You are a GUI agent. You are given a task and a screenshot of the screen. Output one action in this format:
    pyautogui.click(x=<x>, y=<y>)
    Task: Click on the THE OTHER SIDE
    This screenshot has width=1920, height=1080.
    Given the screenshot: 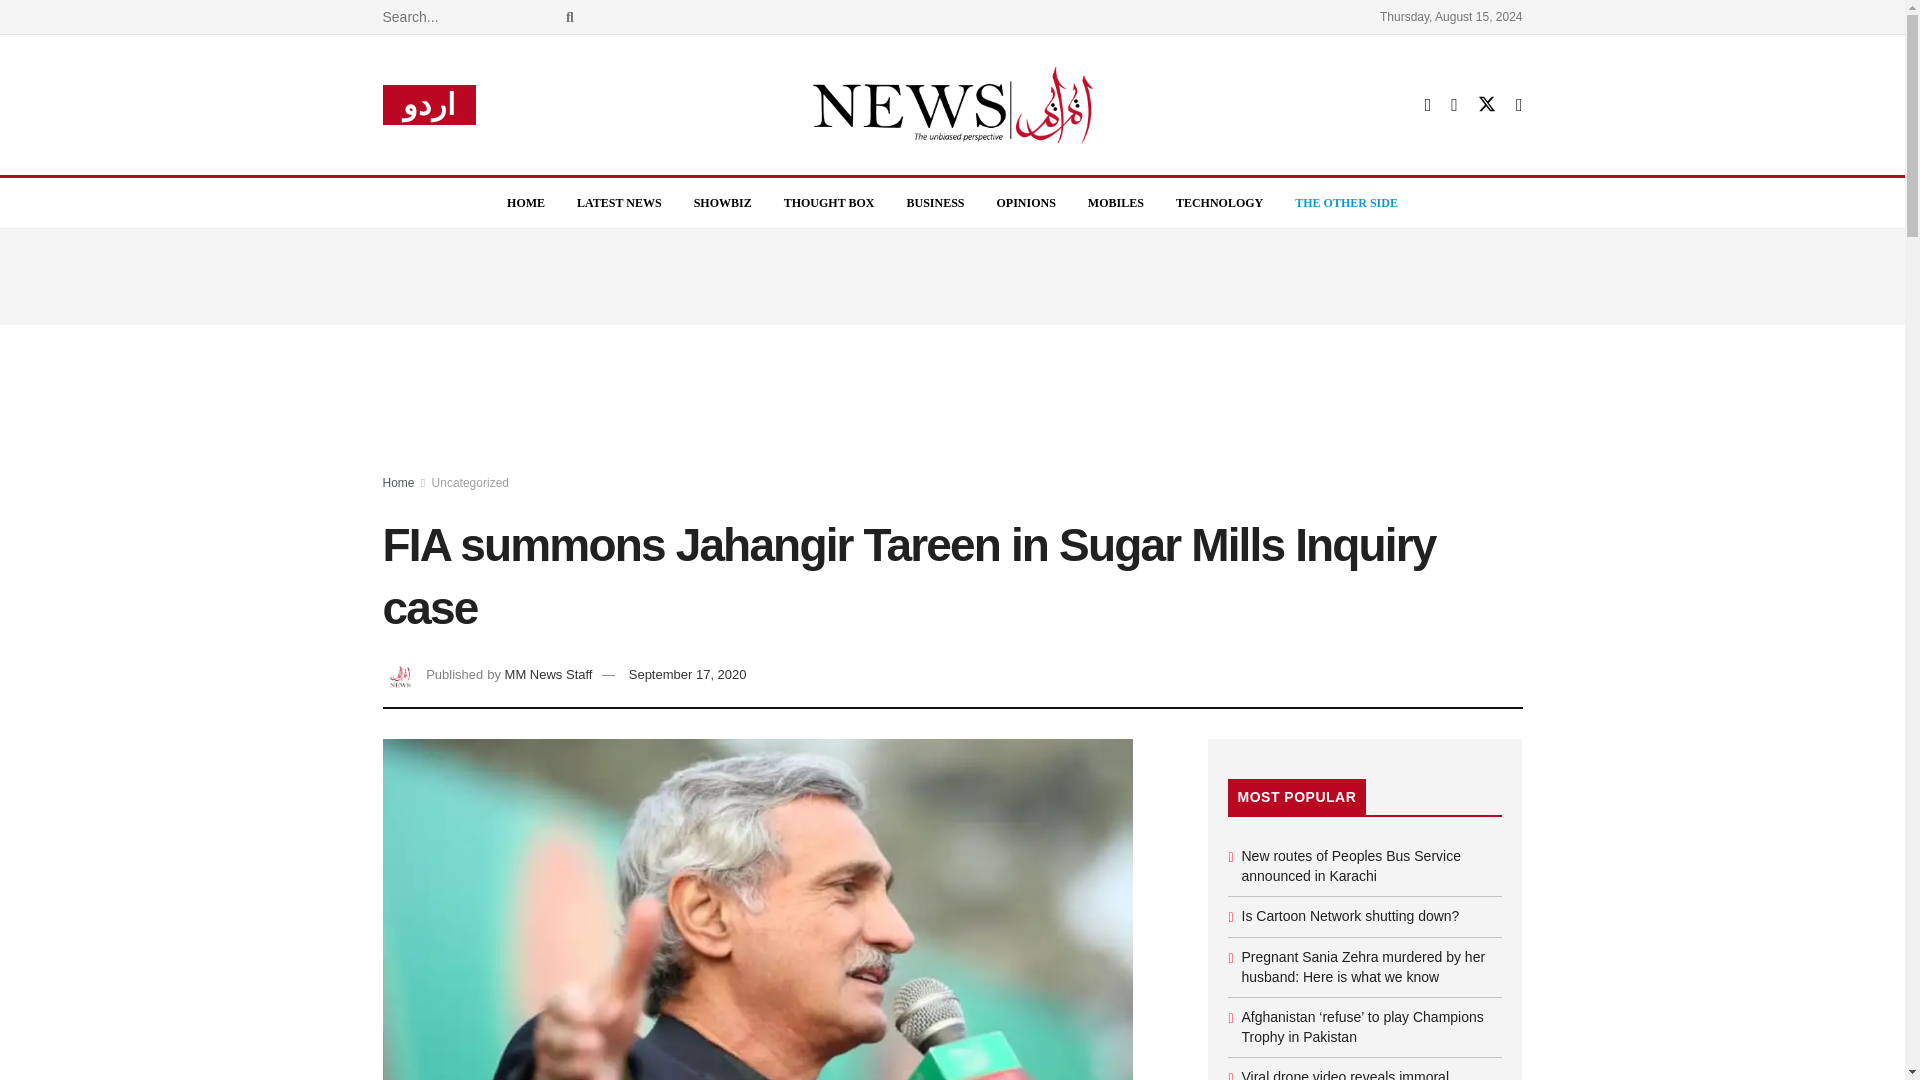 What is the action you would take?
    pyautogui.click(x=1346, y=202)
    